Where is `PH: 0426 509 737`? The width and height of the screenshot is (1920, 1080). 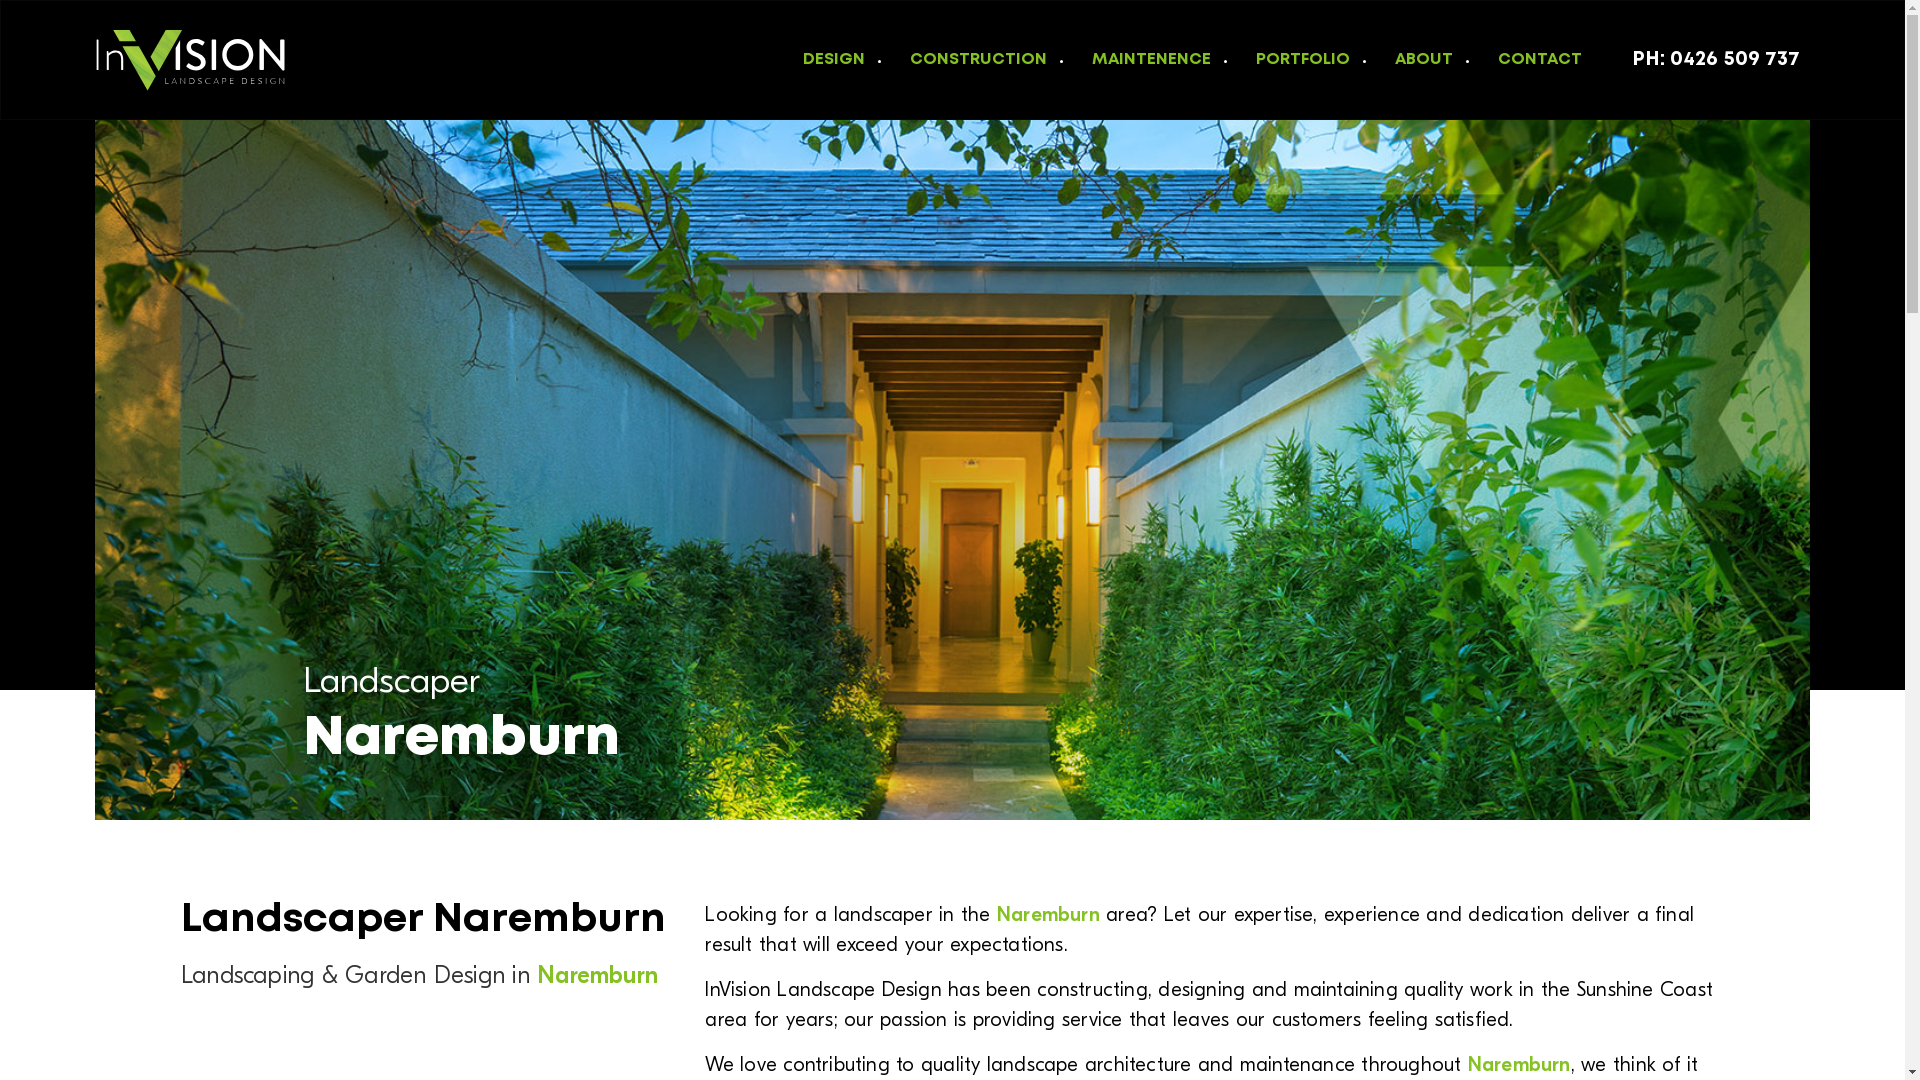 PH: 0426 509 737 is located at coordinates (1716, 60).